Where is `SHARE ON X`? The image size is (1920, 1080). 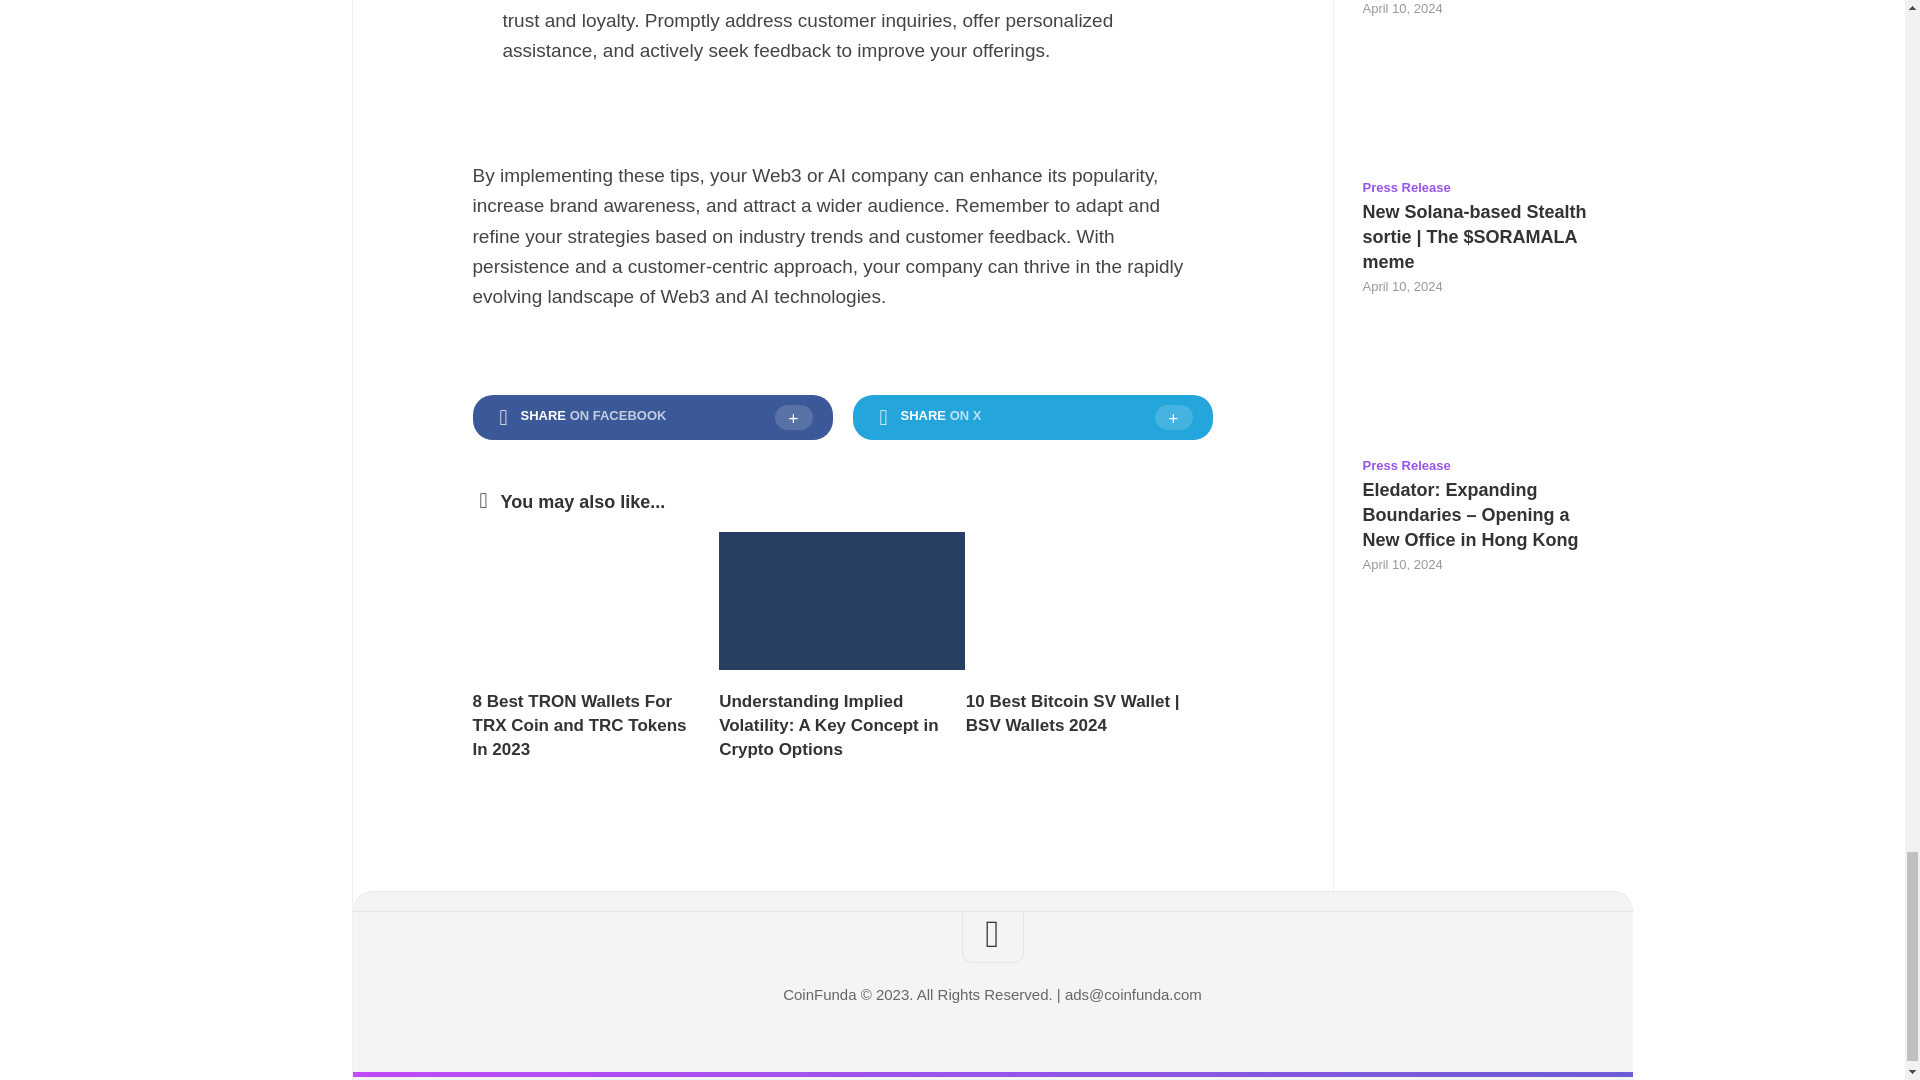 SHARE ON X is located at coordinates (1032, 418).